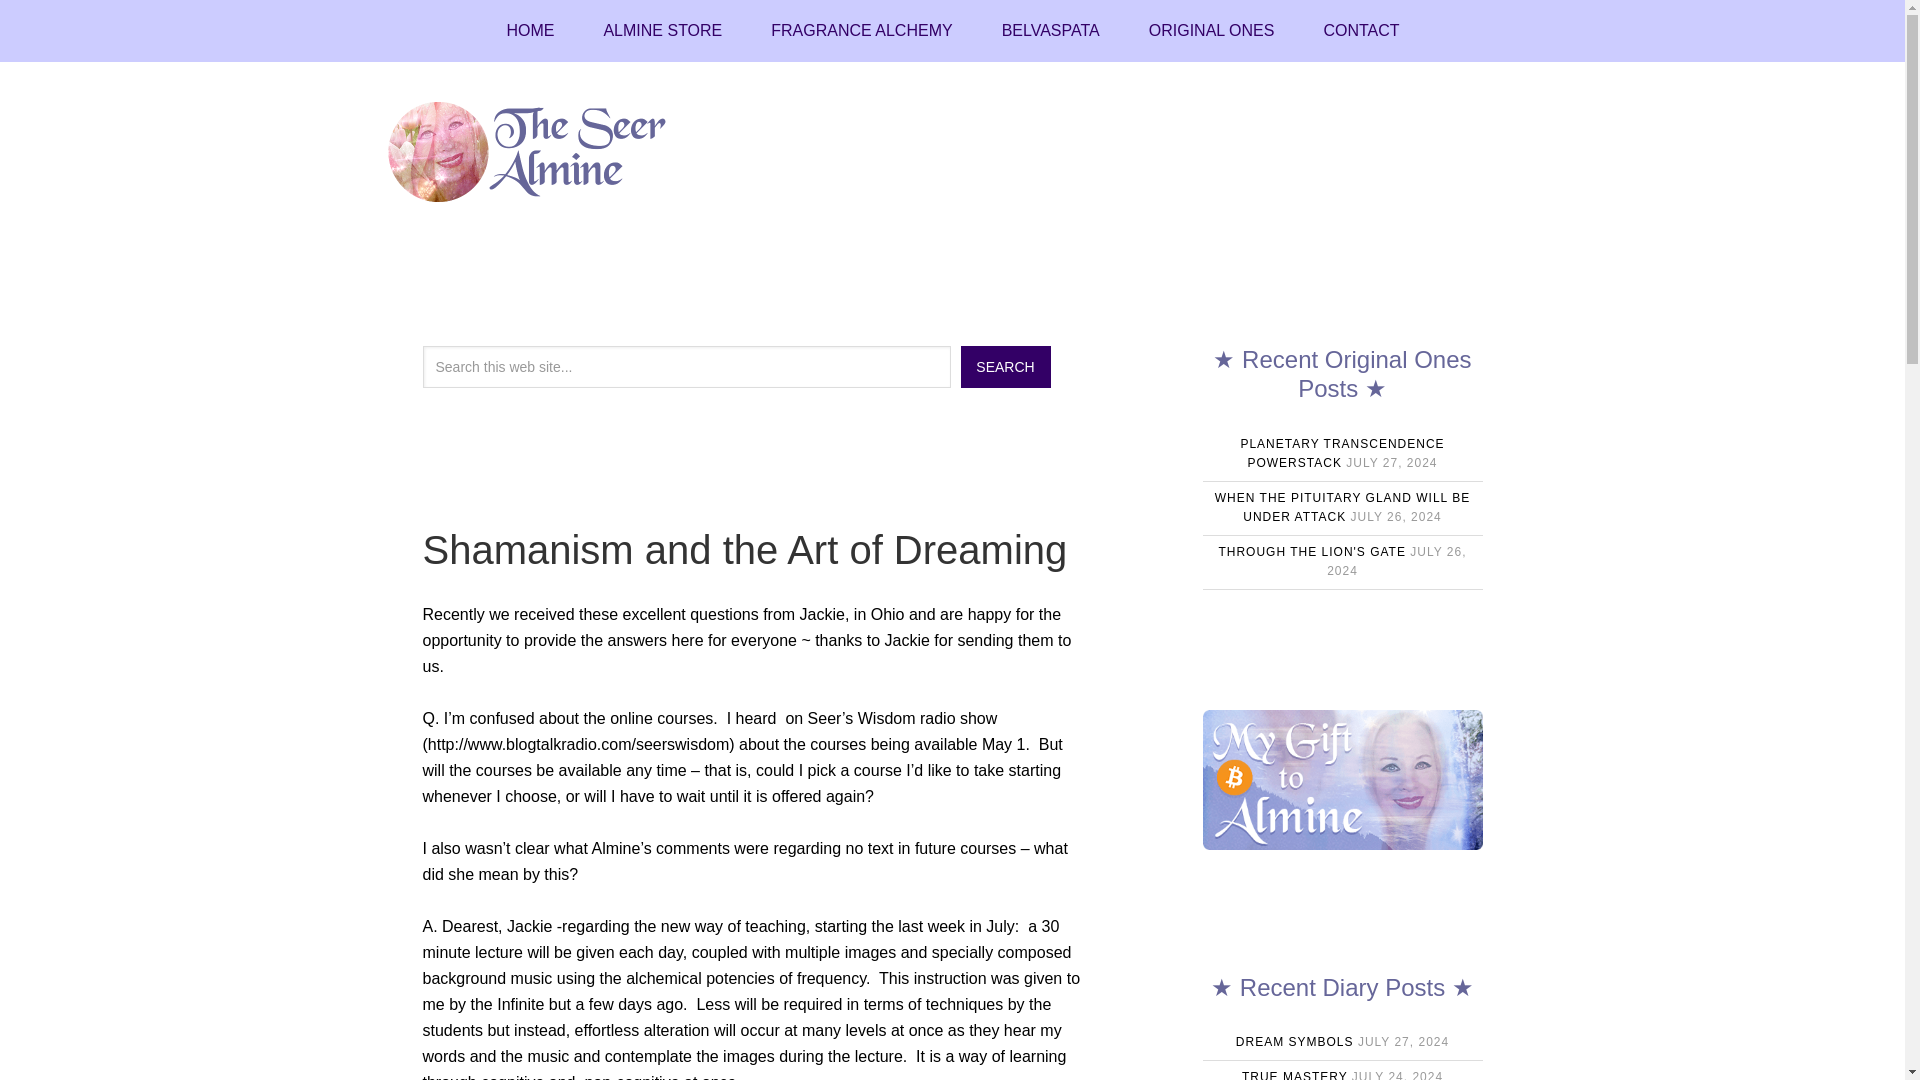  I want to click on Go to the Diary home page, so click(529, 30).